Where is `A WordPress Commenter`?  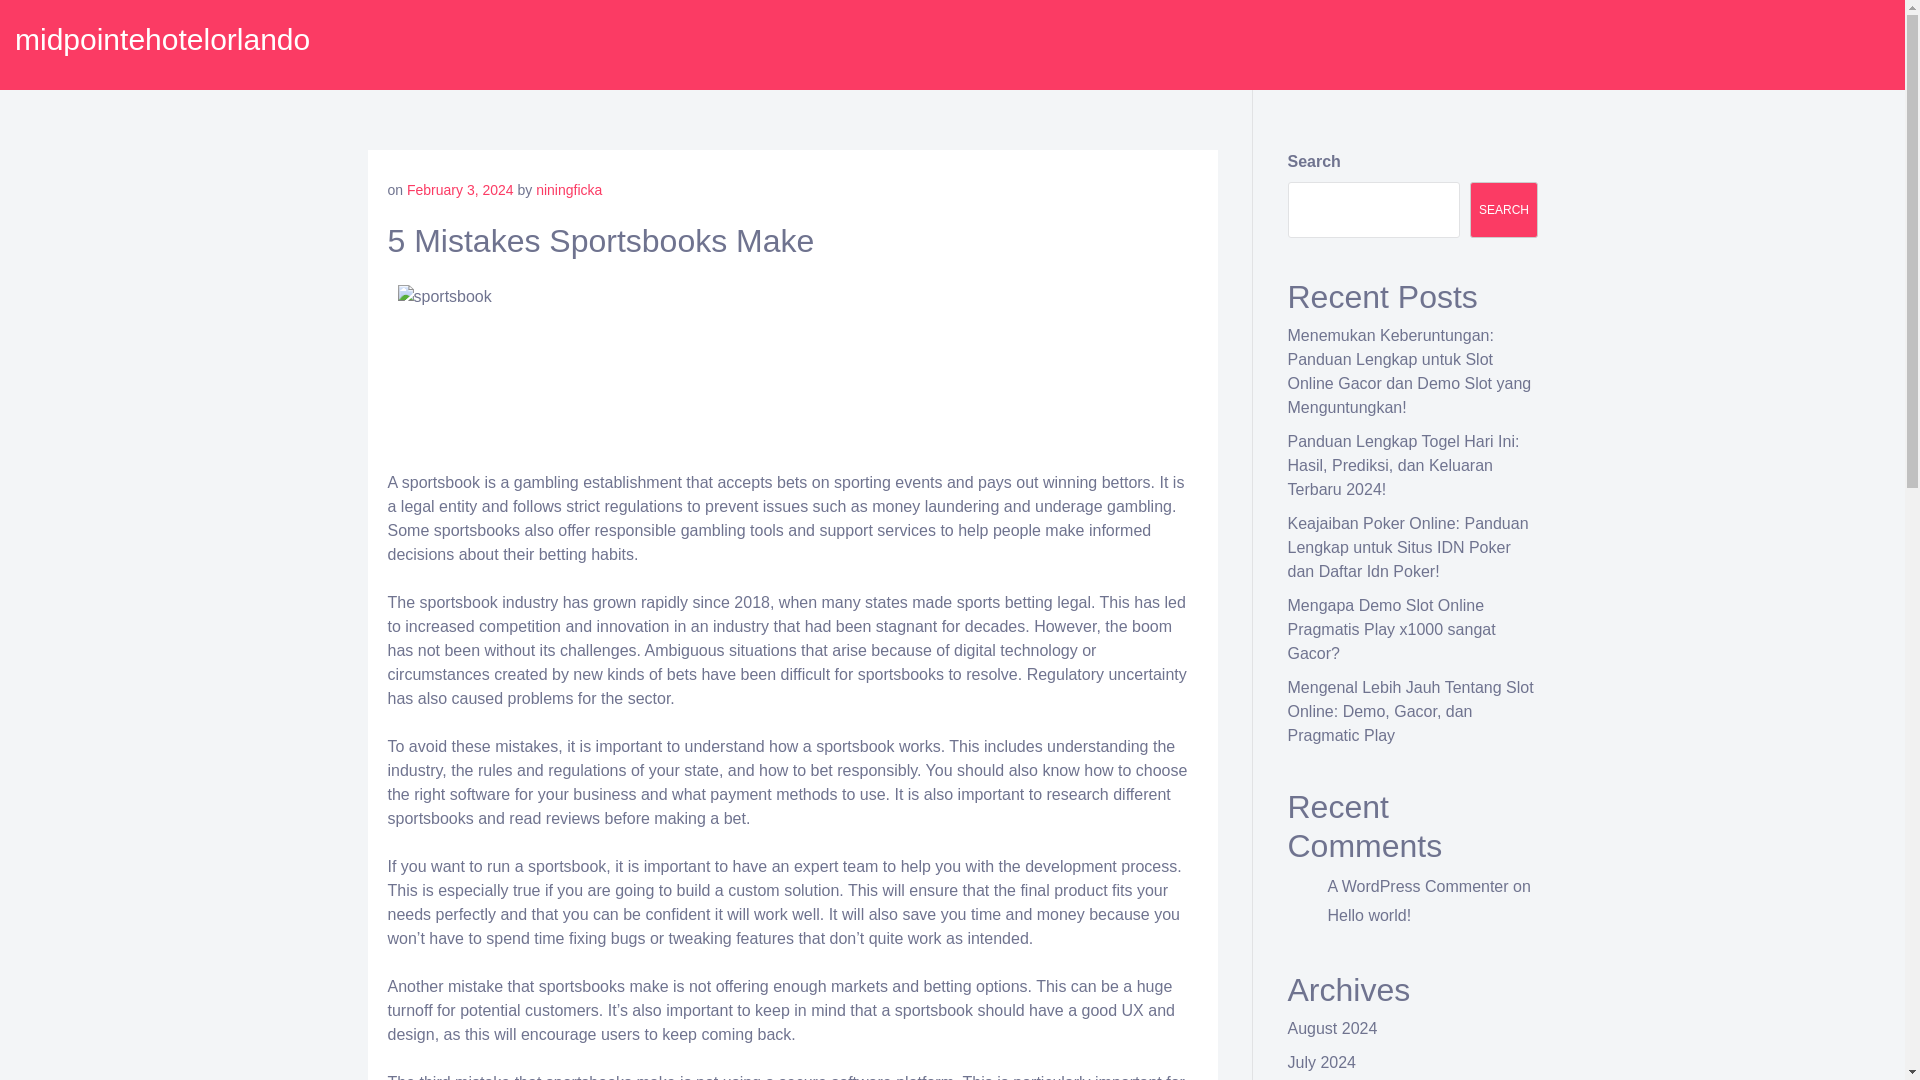 A WordPress Commenter is located at coordinates (1418, 886).